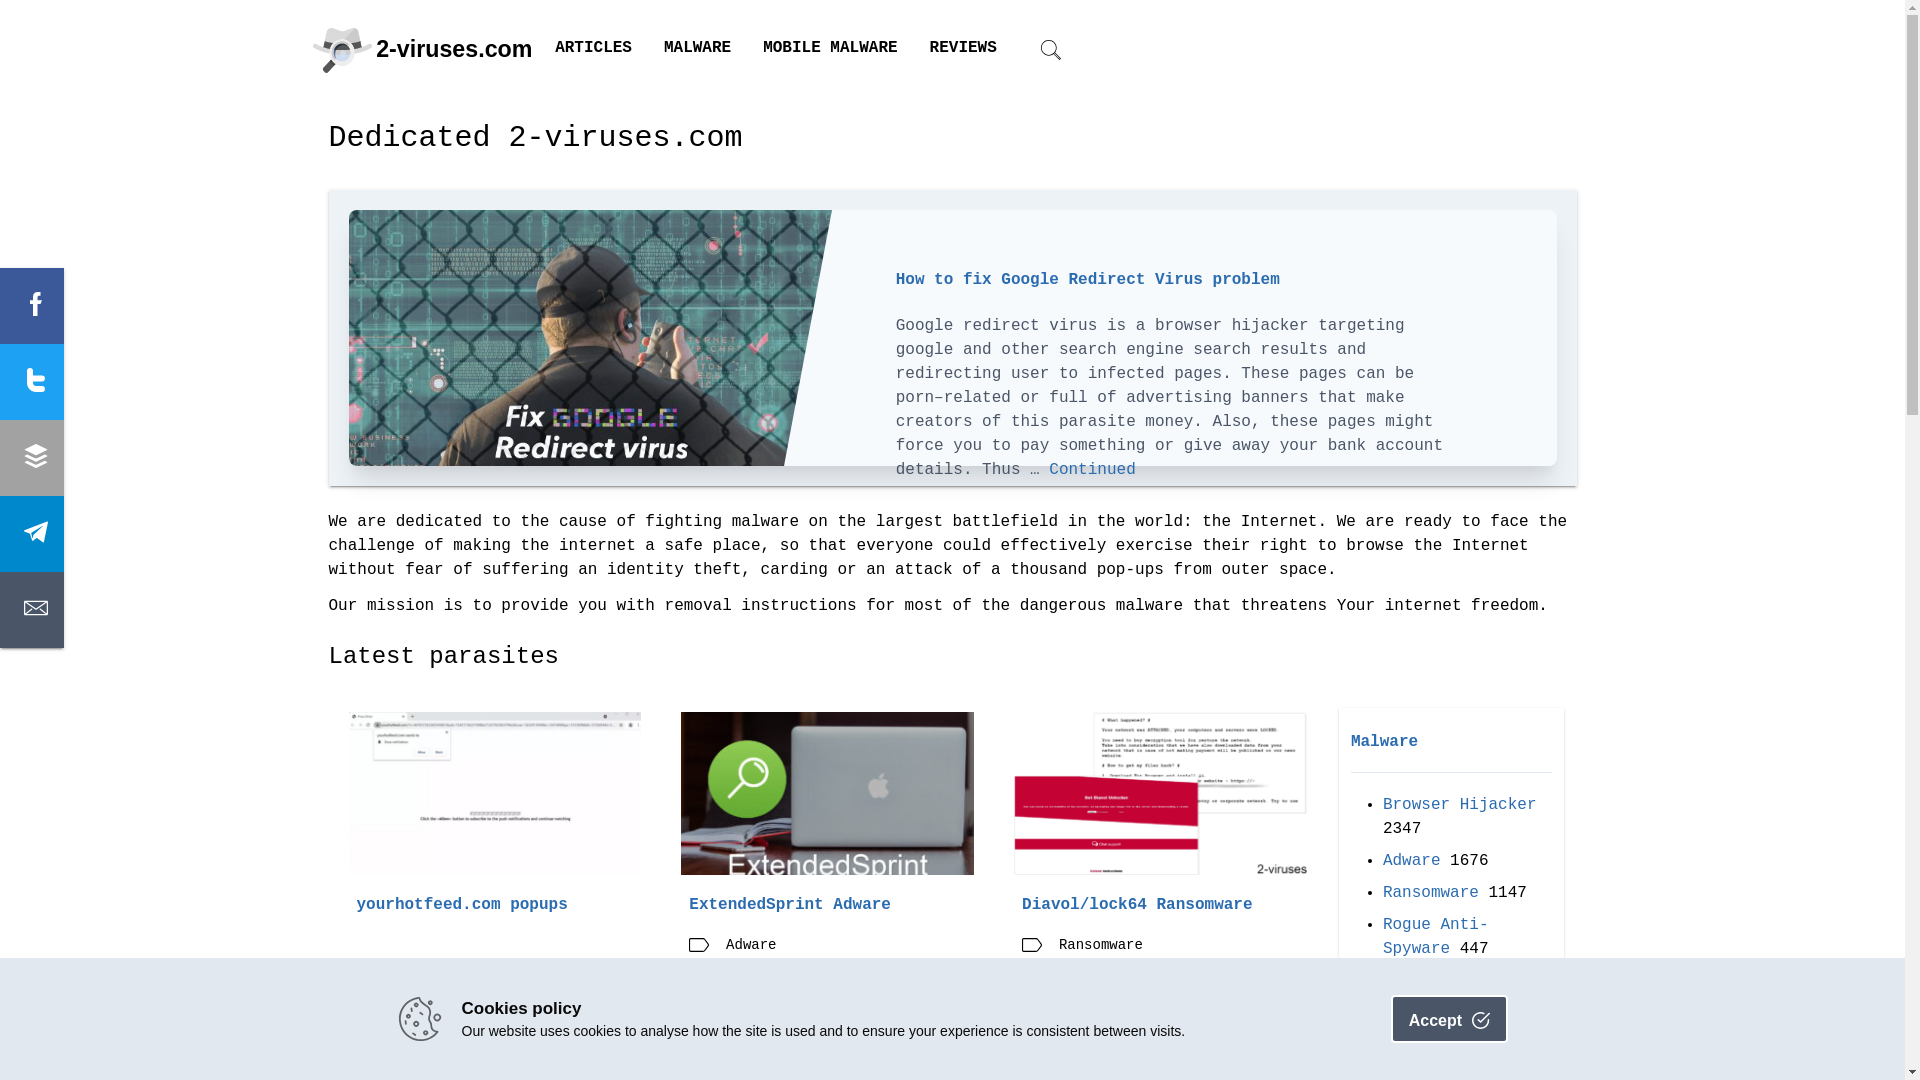  What do you see at coordinates (1460, 806) in the screenshot?
I see `Browser Hijacker` at bounding box center [1460, 806].